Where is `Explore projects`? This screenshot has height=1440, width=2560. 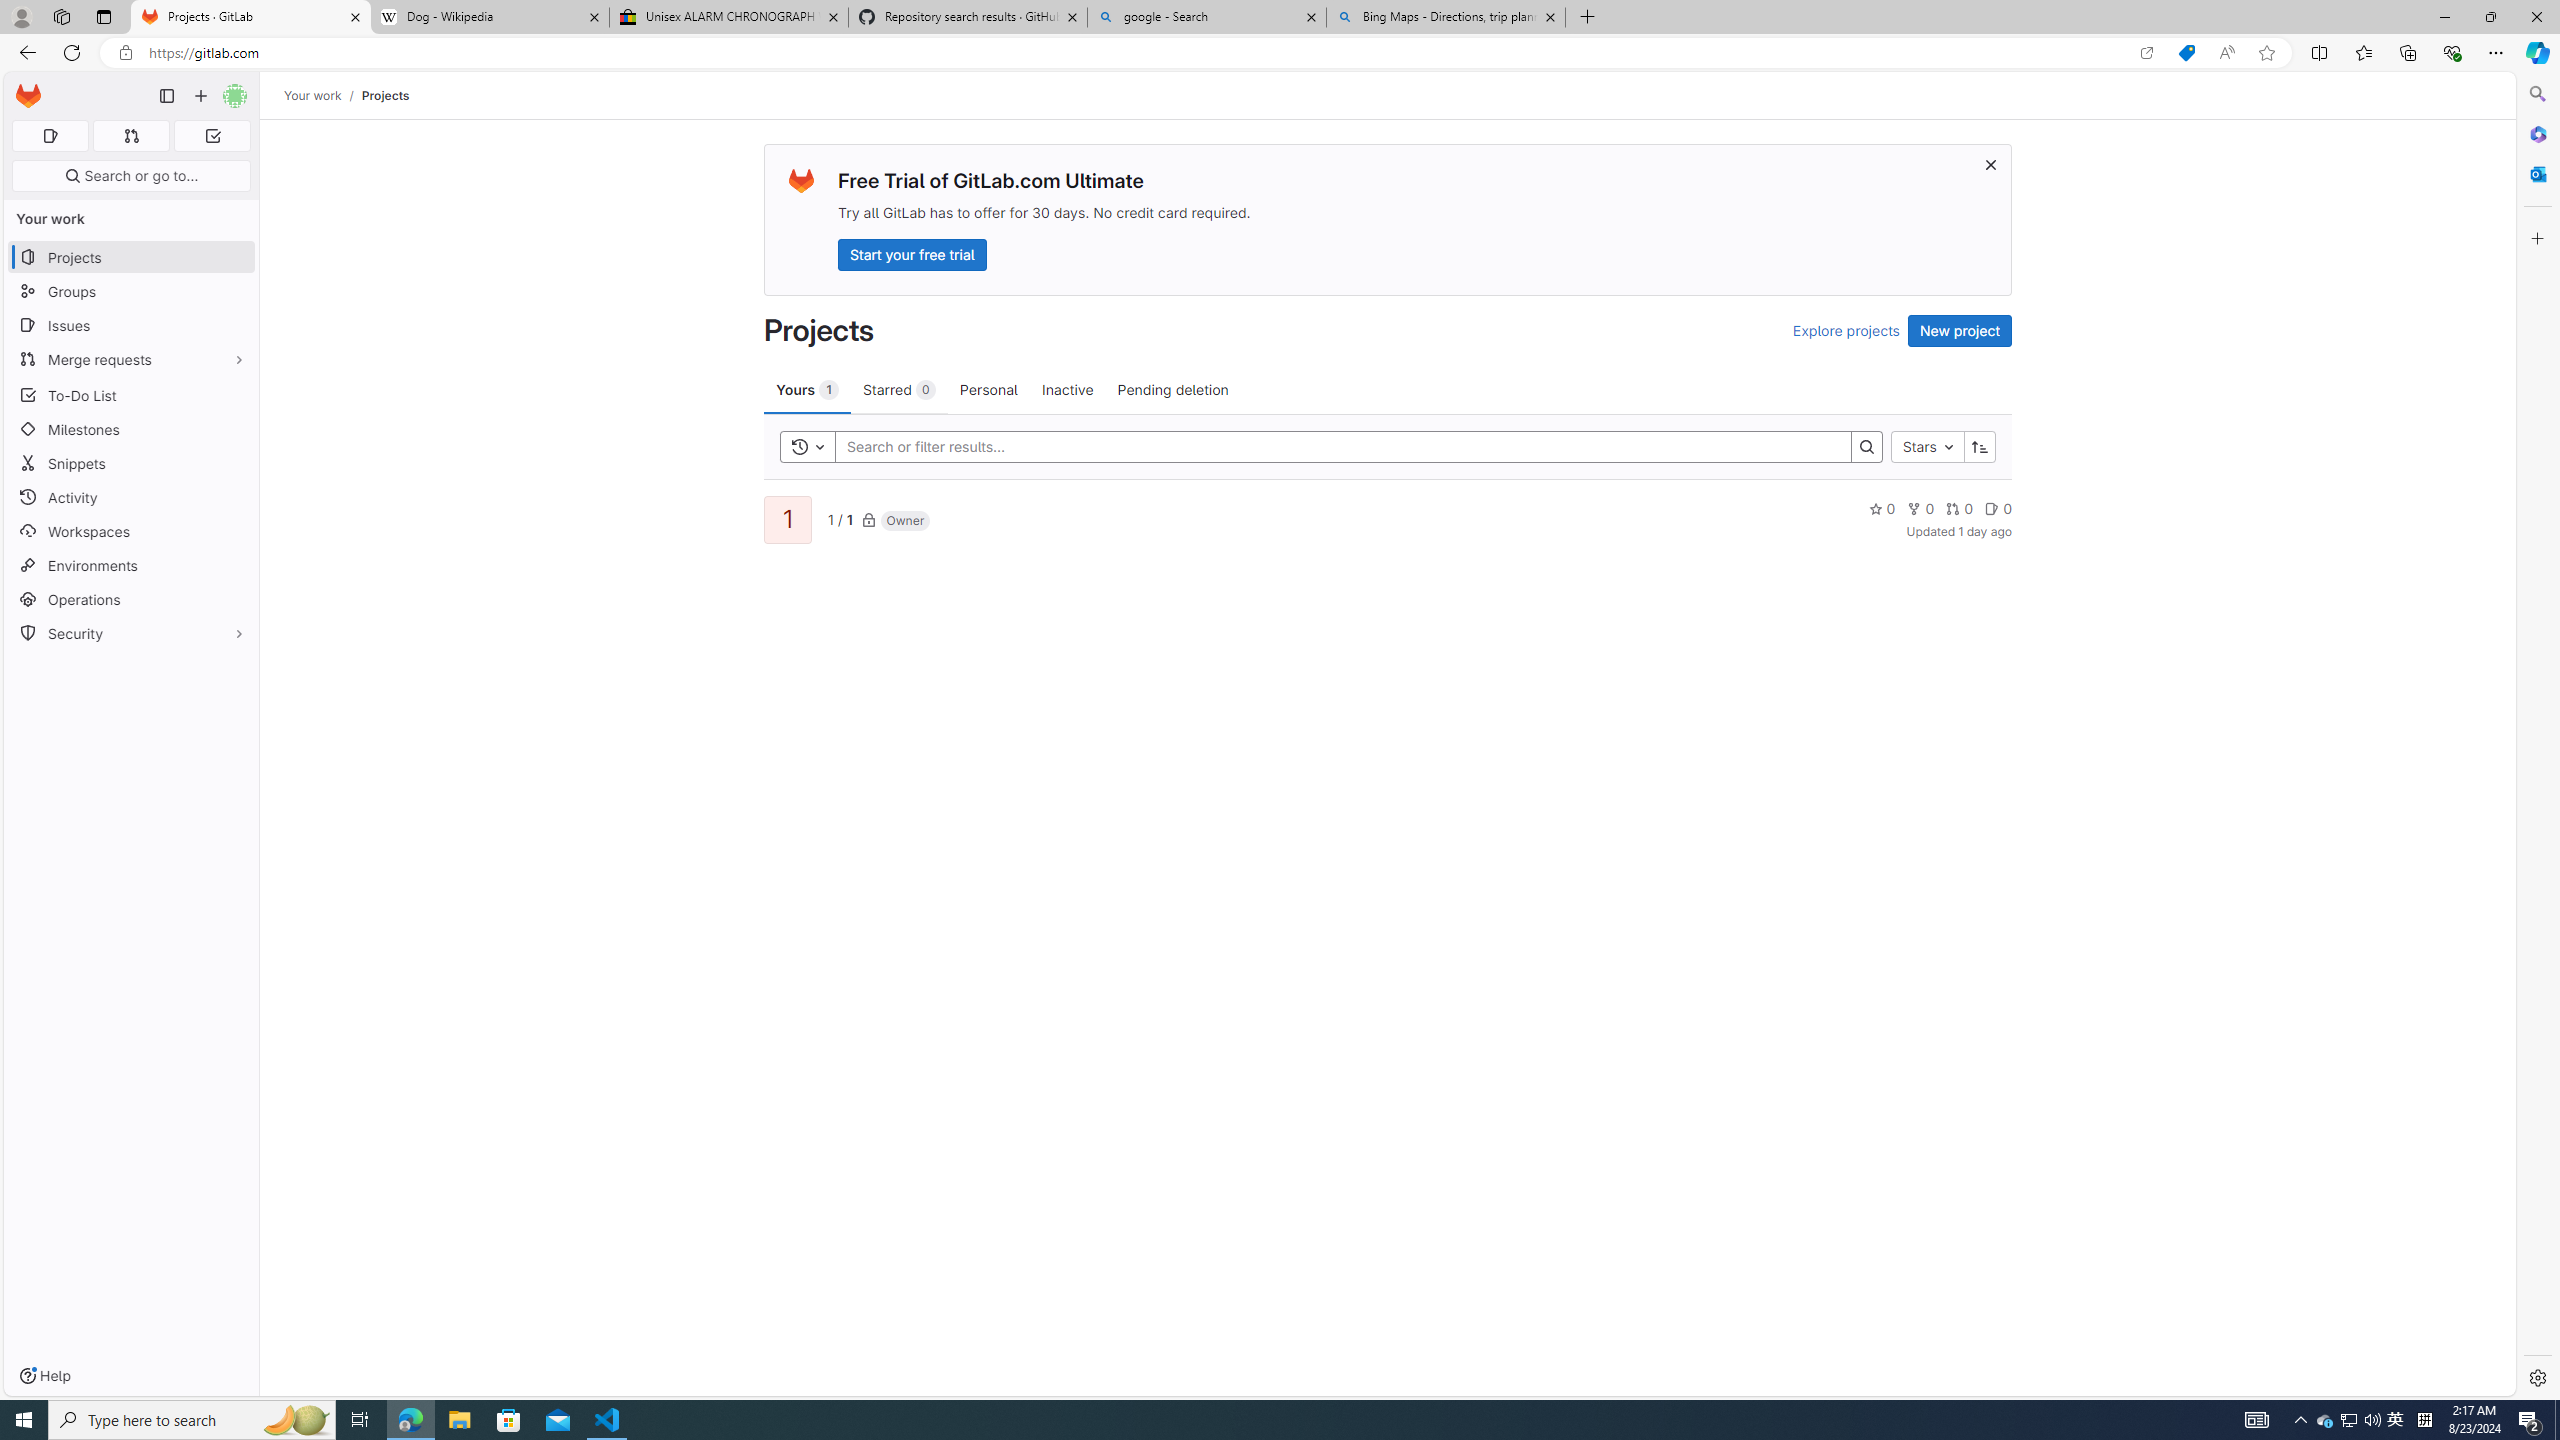 Explore projects is located at coordinates (1846, 330).